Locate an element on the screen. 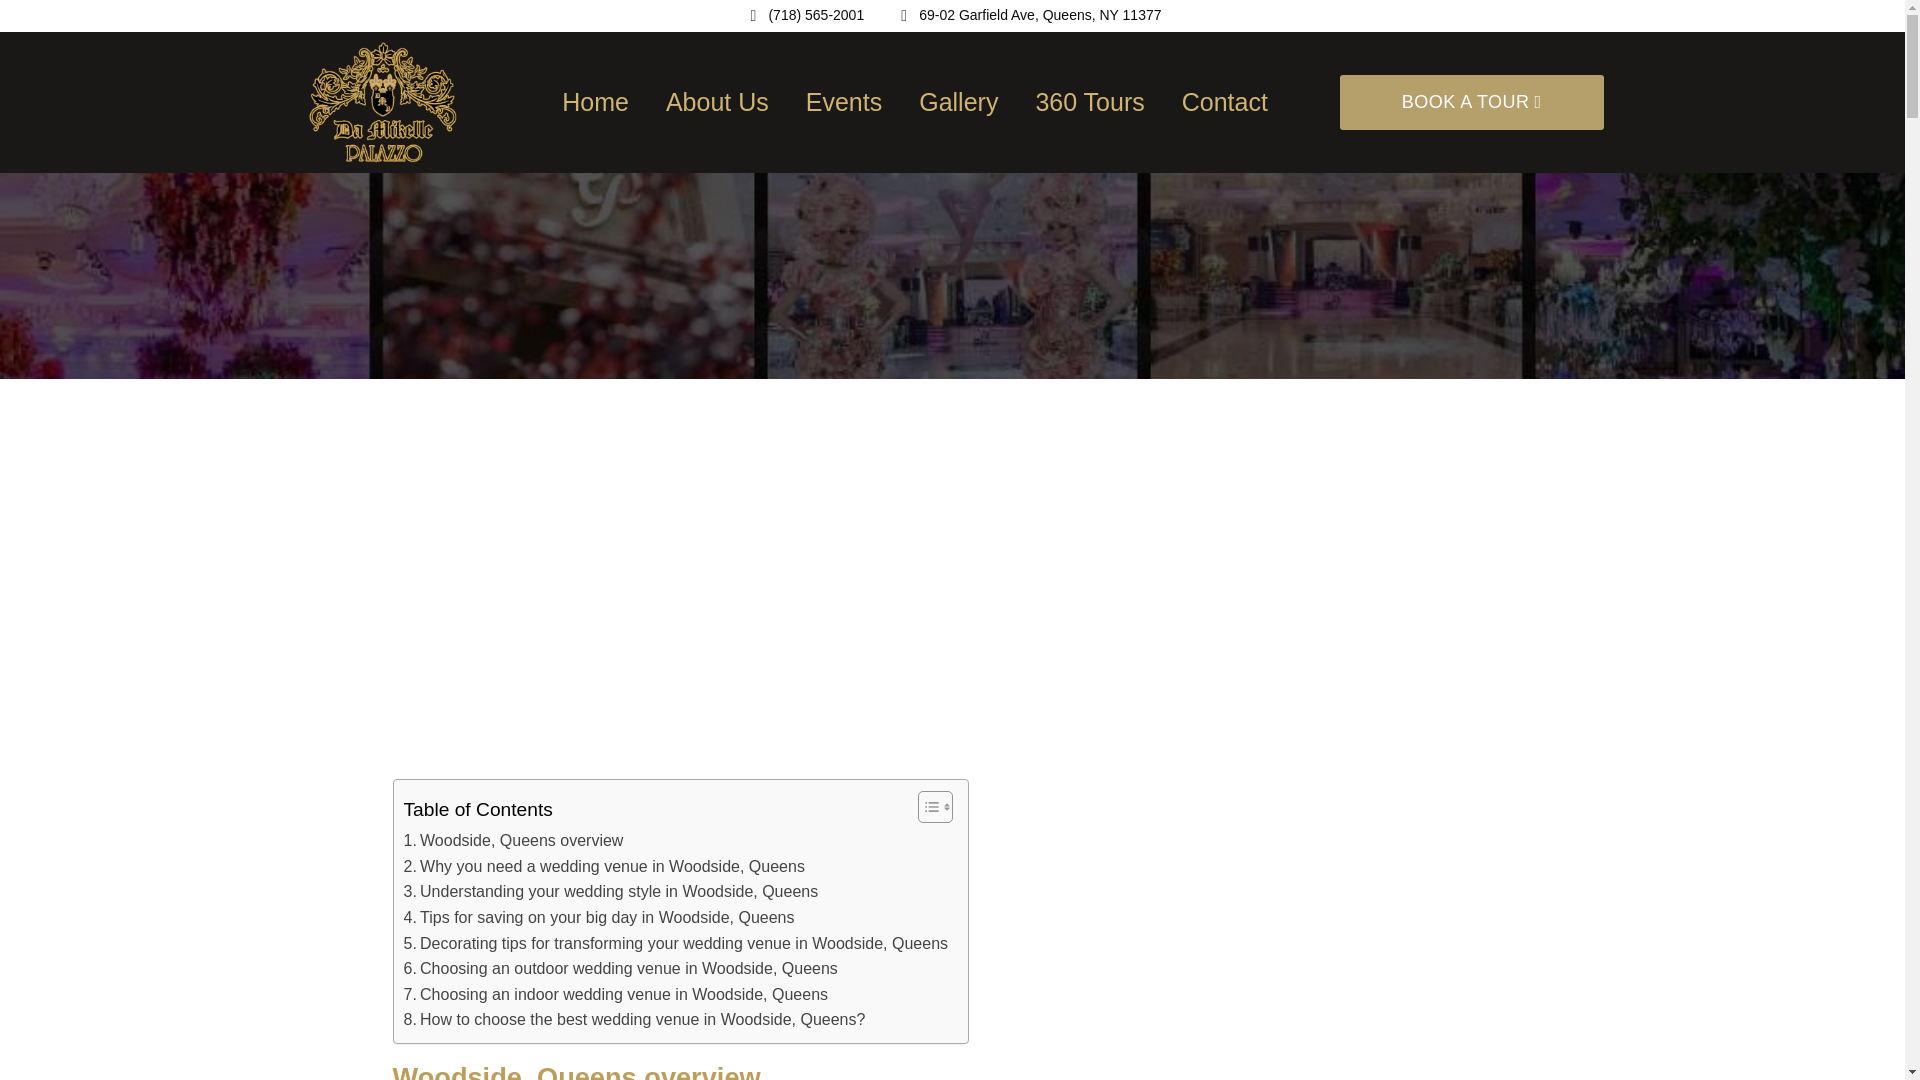  Woodside, Queens overview is located at coordinates (514, 841).